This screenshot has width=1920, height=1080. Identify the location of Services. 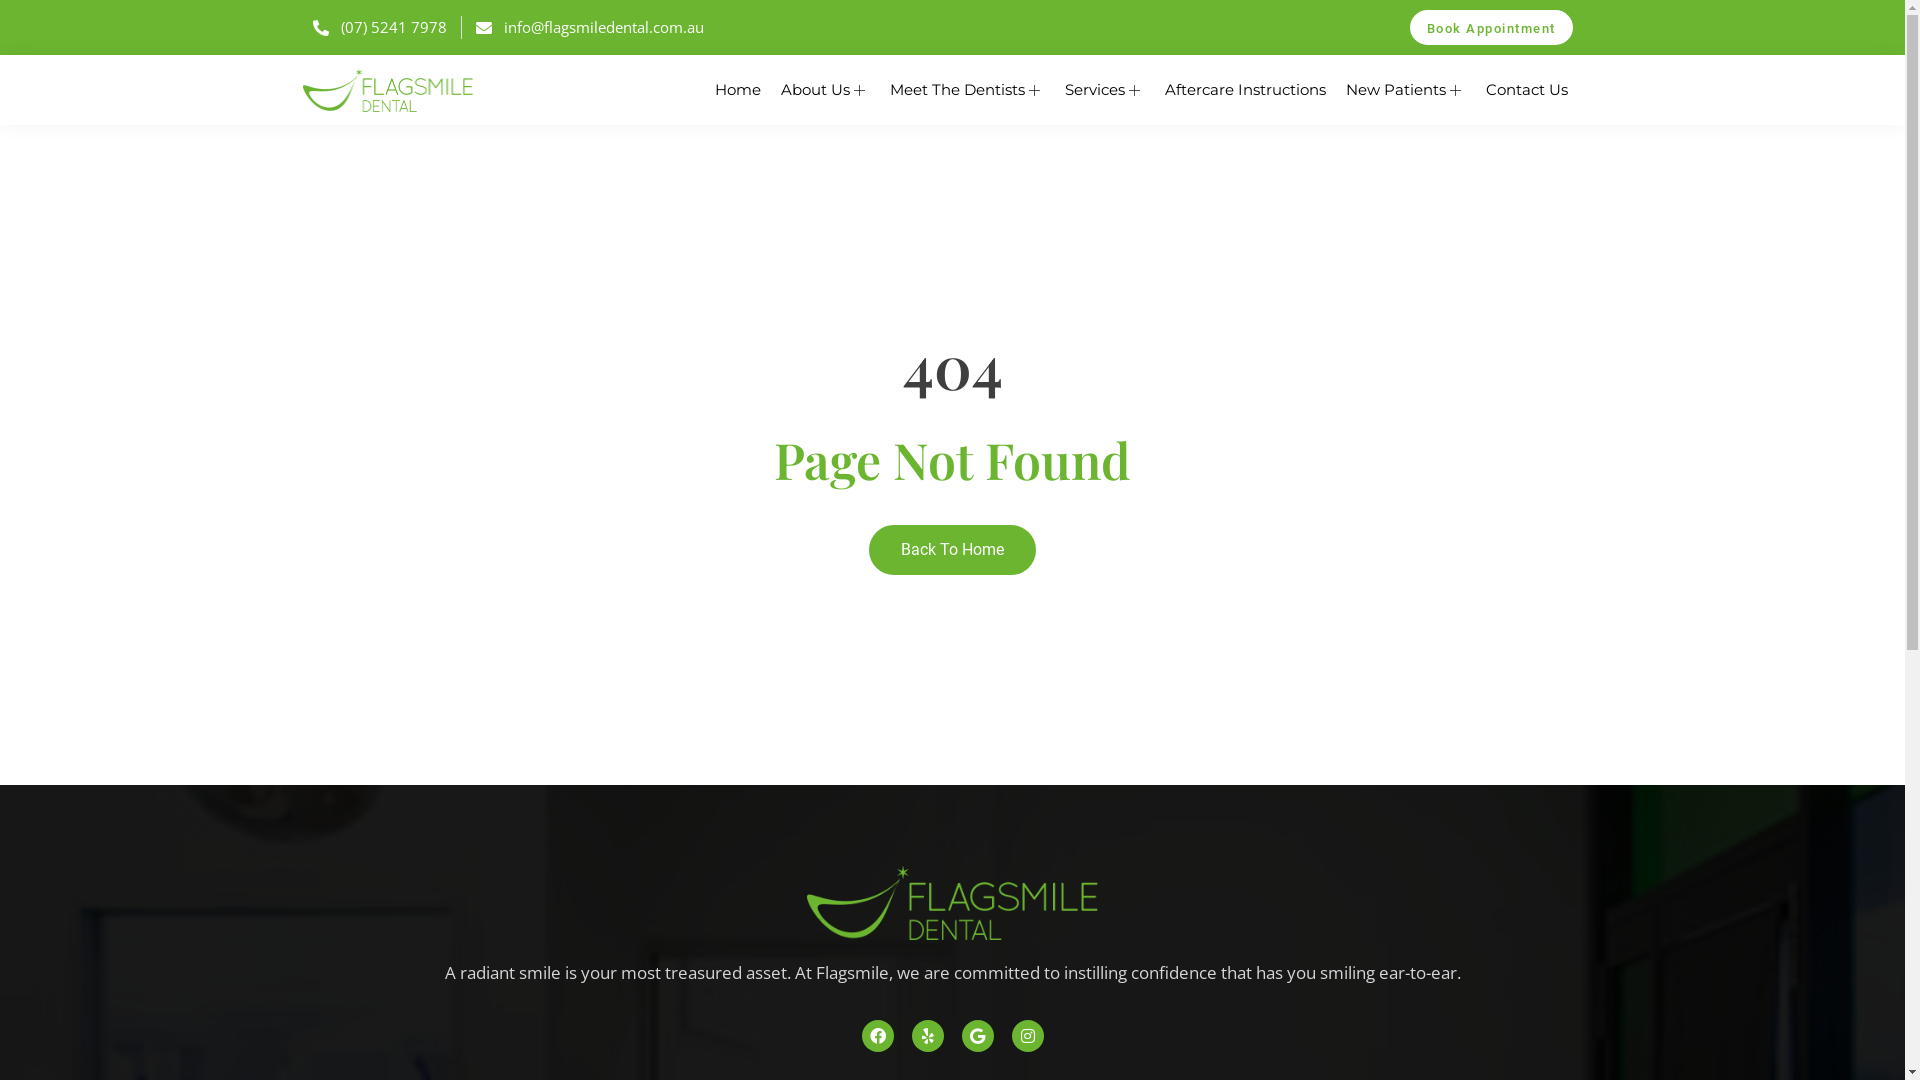
(1104, 90).